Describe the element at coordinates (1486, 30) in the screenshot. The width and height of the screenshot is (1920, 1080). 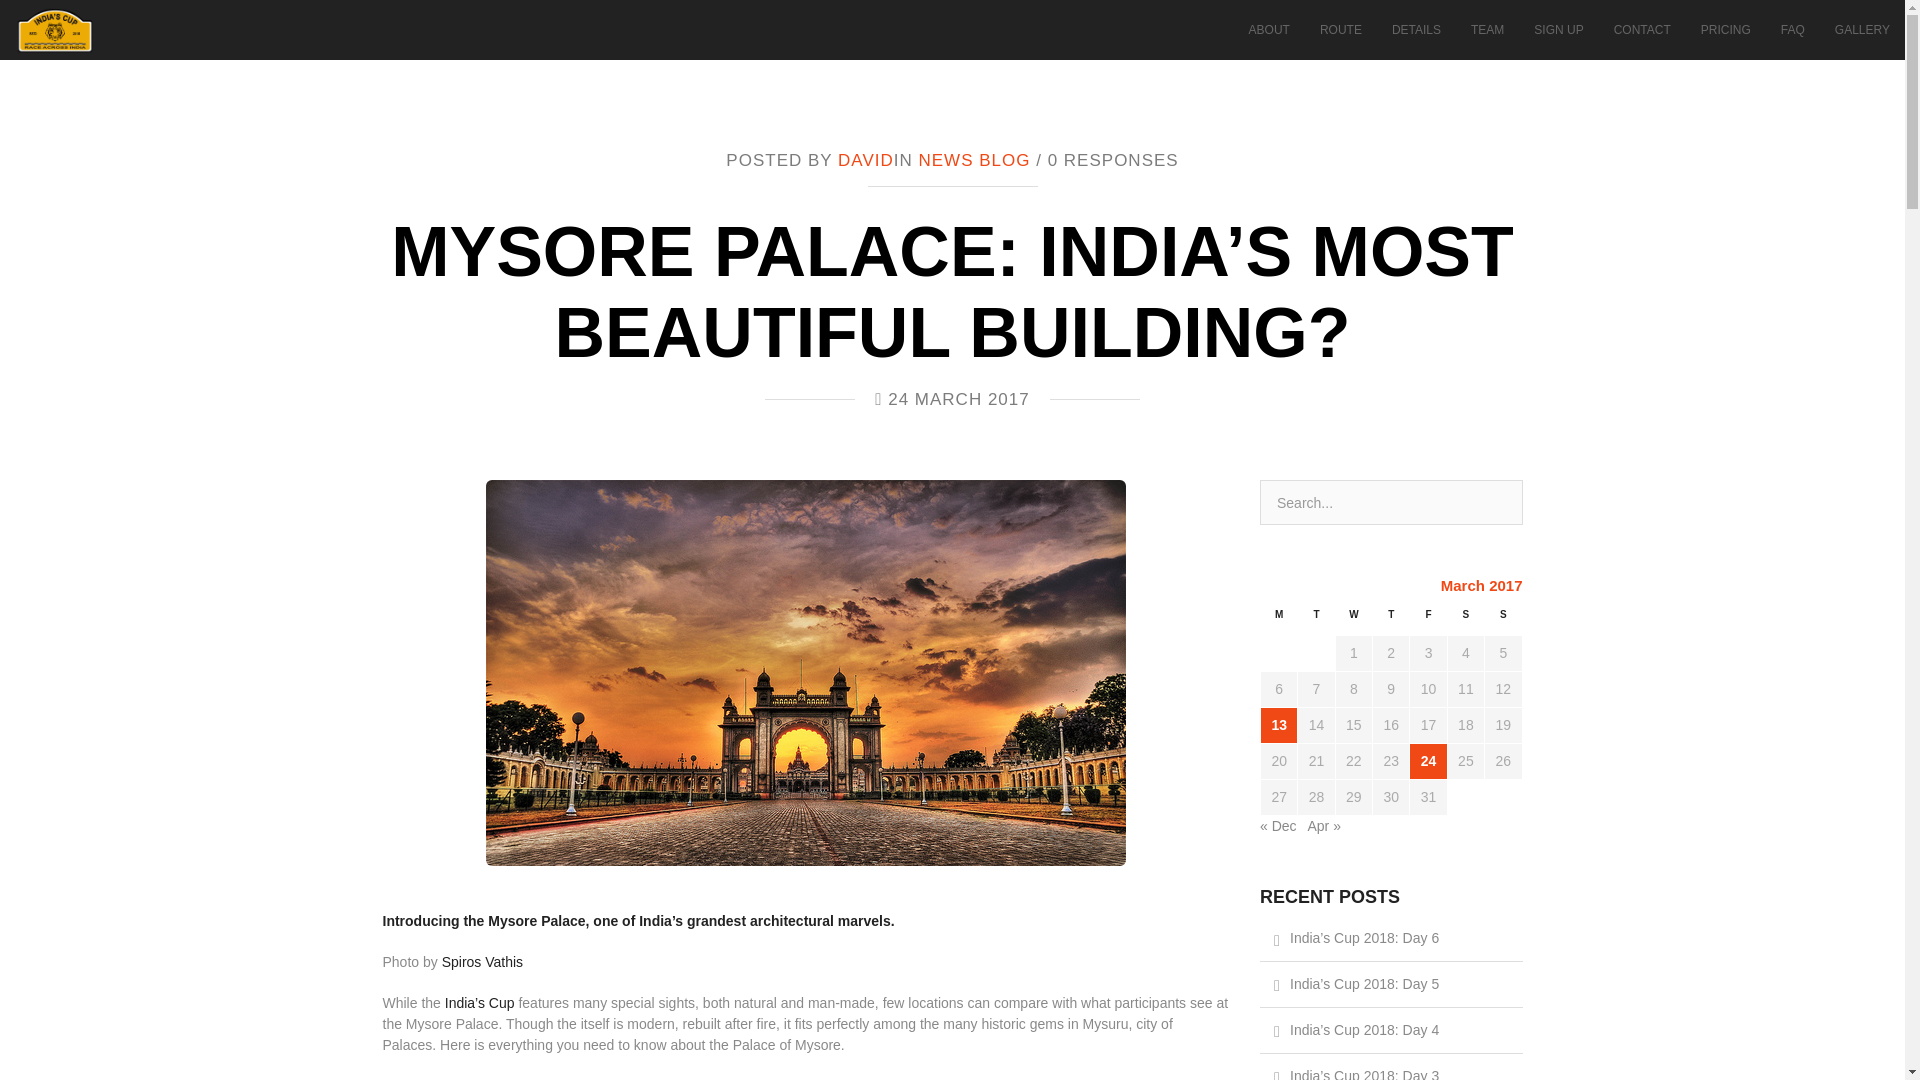
I see `TEAM` at that location.